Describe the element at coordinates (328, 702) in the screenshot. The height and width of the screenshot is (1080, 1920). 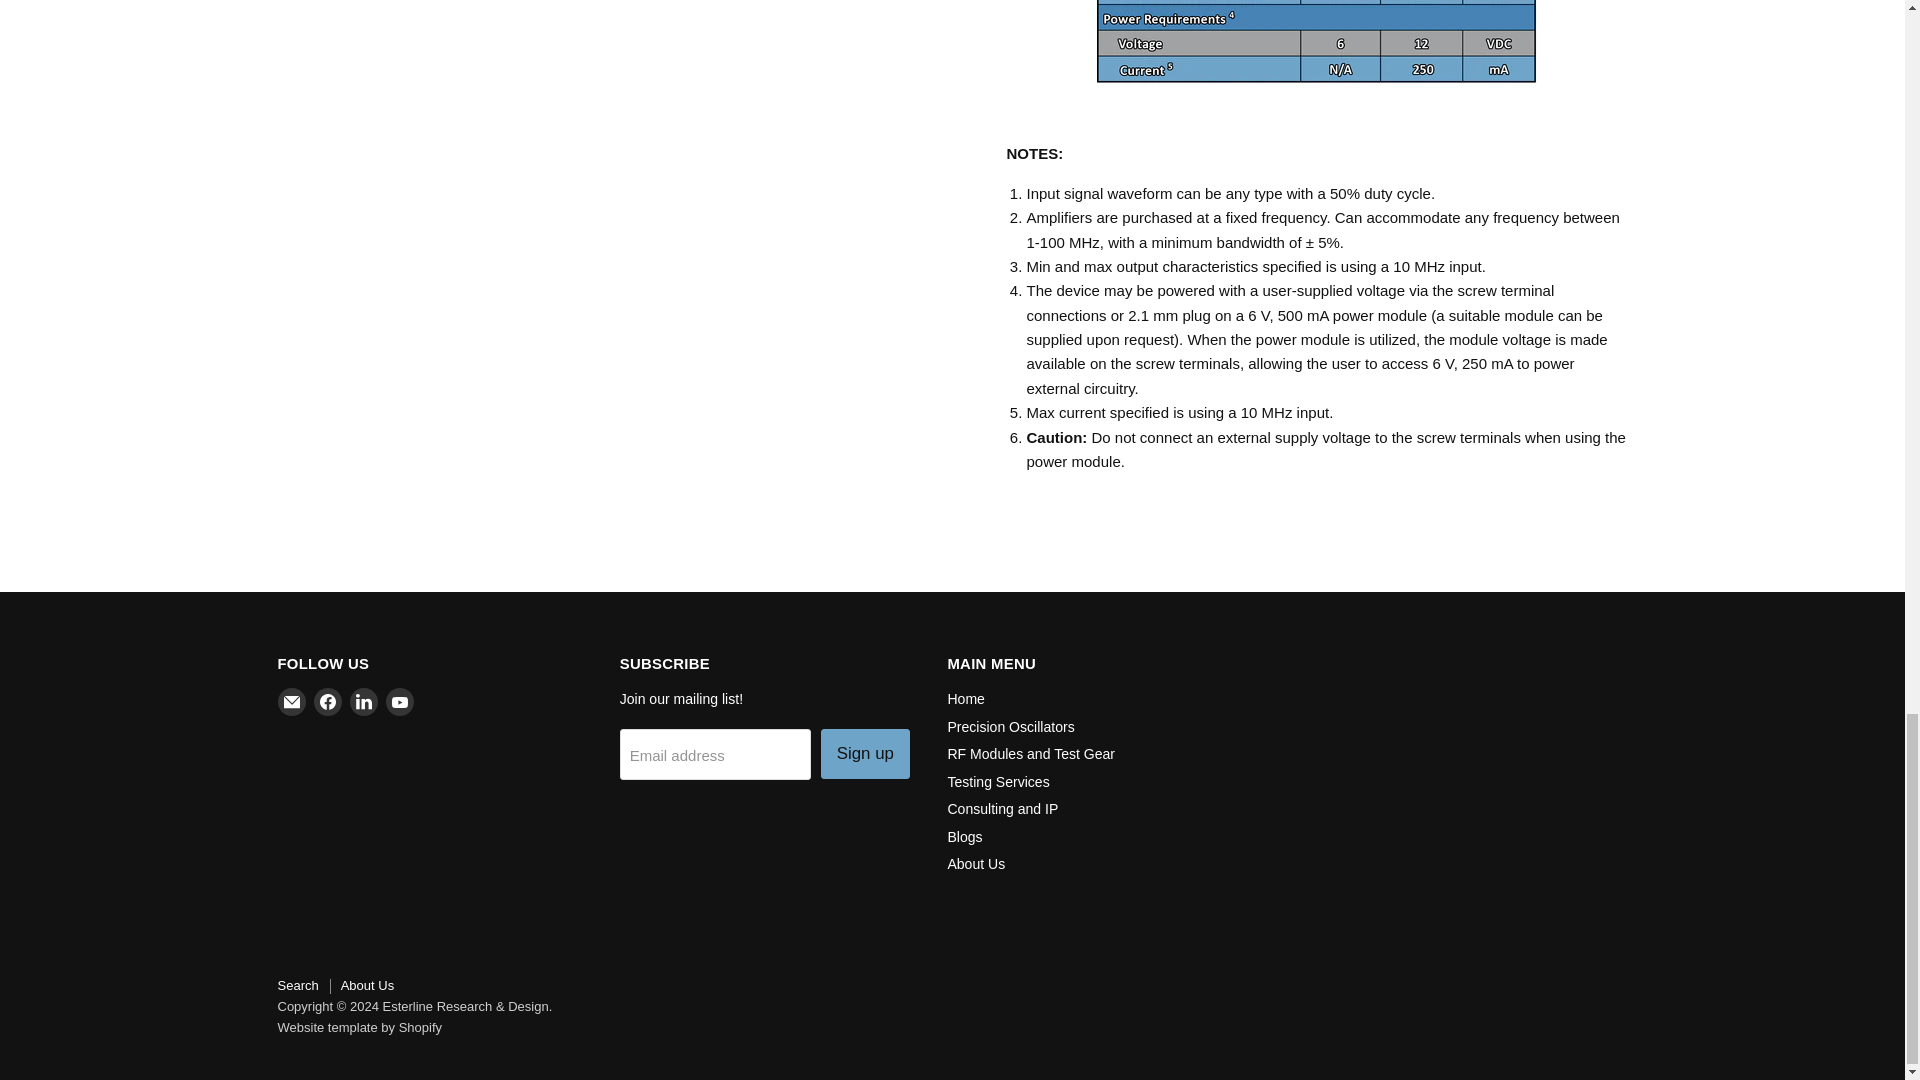
I see `Facebook` at that location.